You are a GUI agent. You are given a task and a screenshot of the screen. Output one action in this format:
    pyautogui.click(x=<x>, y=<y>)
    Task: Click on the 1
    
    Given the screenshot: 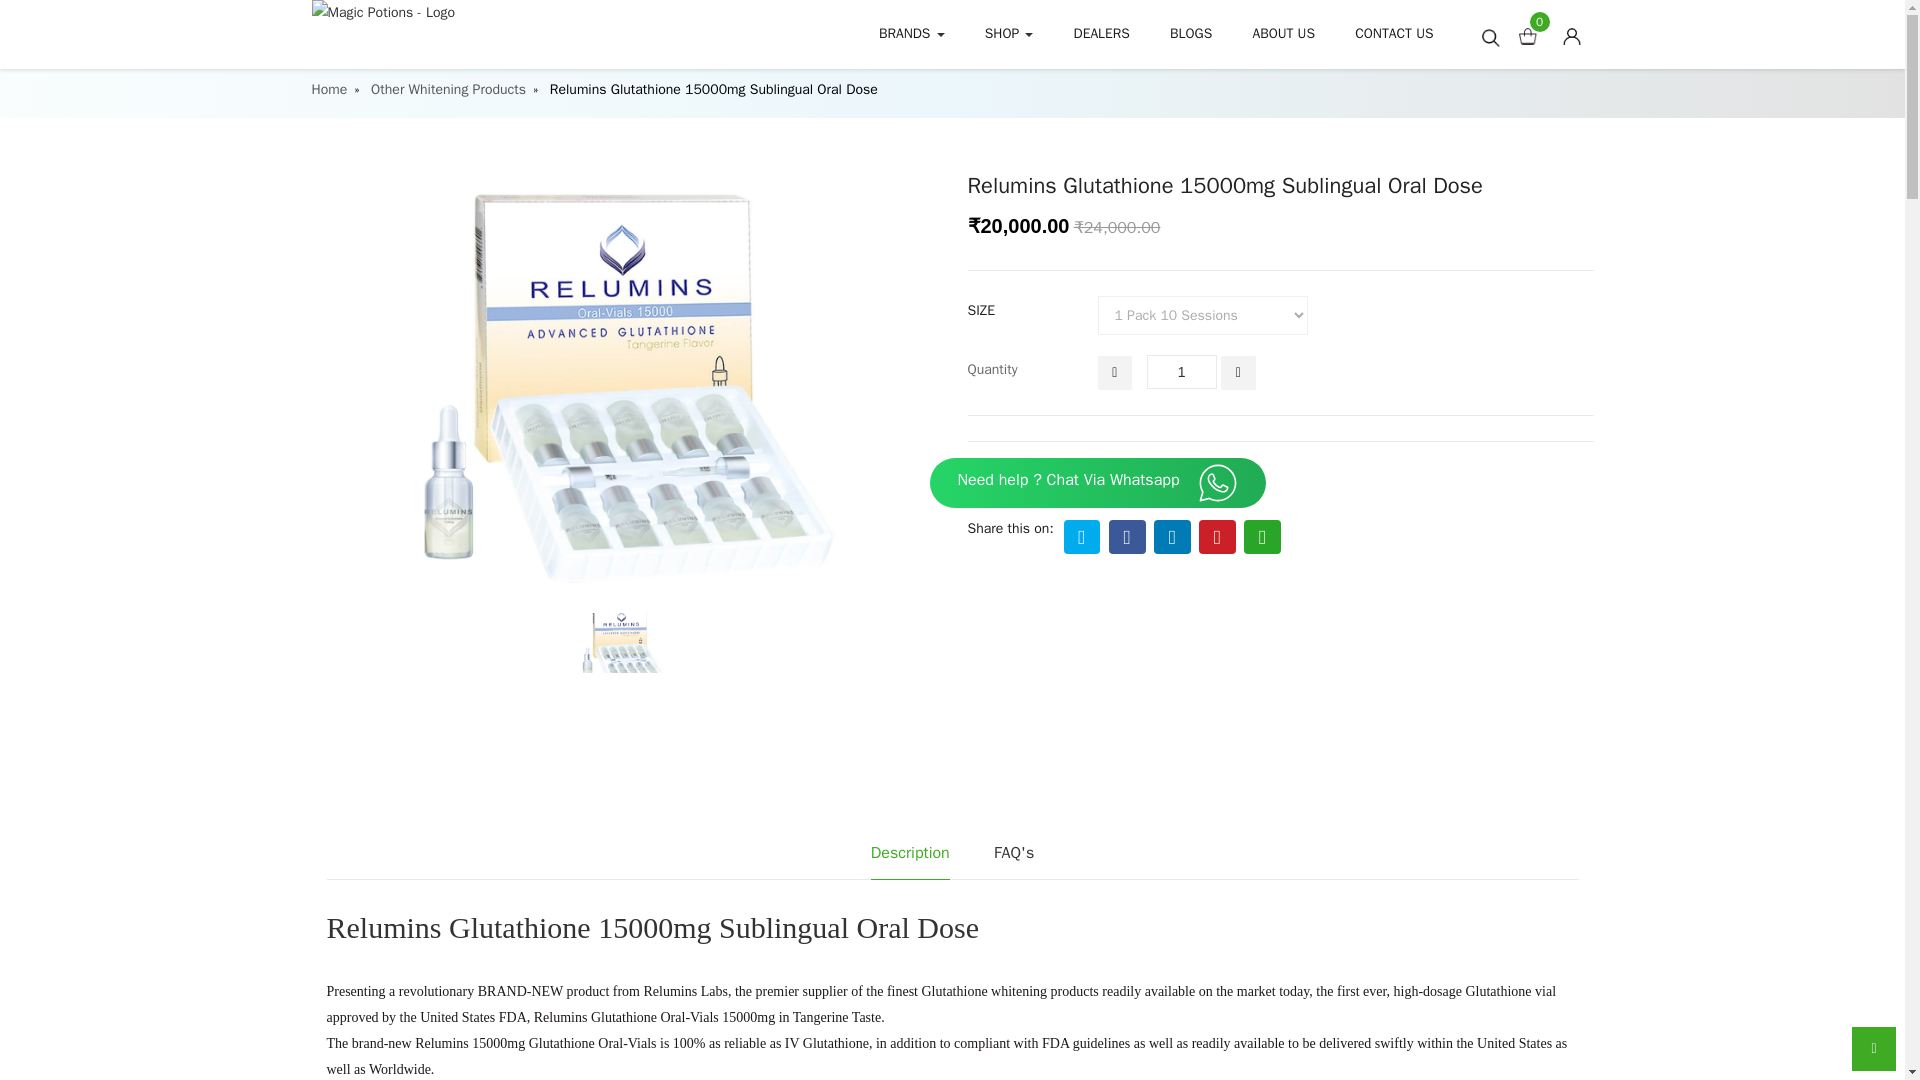 What is the action you would take?
    pyautogui.click(x=1182, y=372)
    